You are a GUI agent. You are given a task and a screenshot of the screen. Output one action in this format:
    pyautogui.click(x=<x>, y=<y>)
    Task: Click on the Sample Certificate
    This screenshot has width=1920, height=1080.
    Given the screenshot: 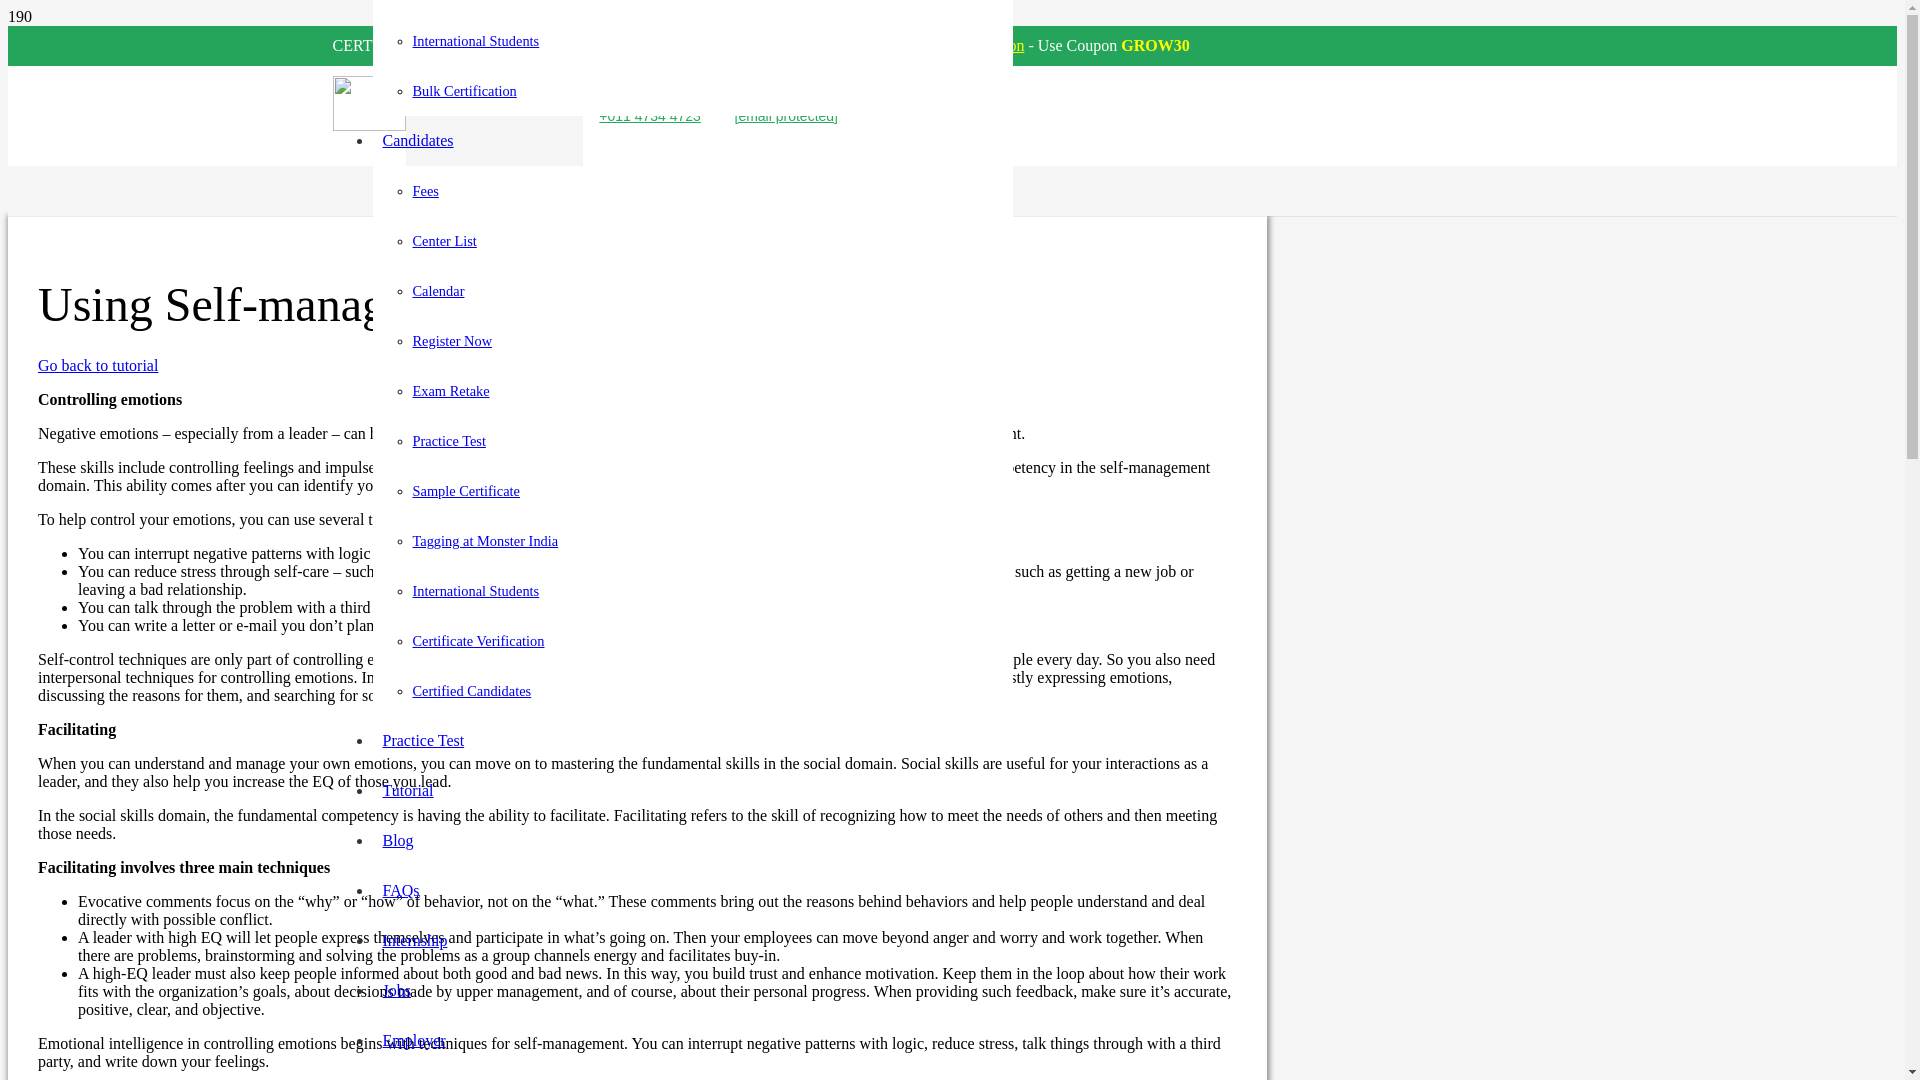 What is the action you would take?
    pyautogui.click(x=466, y=490)
    